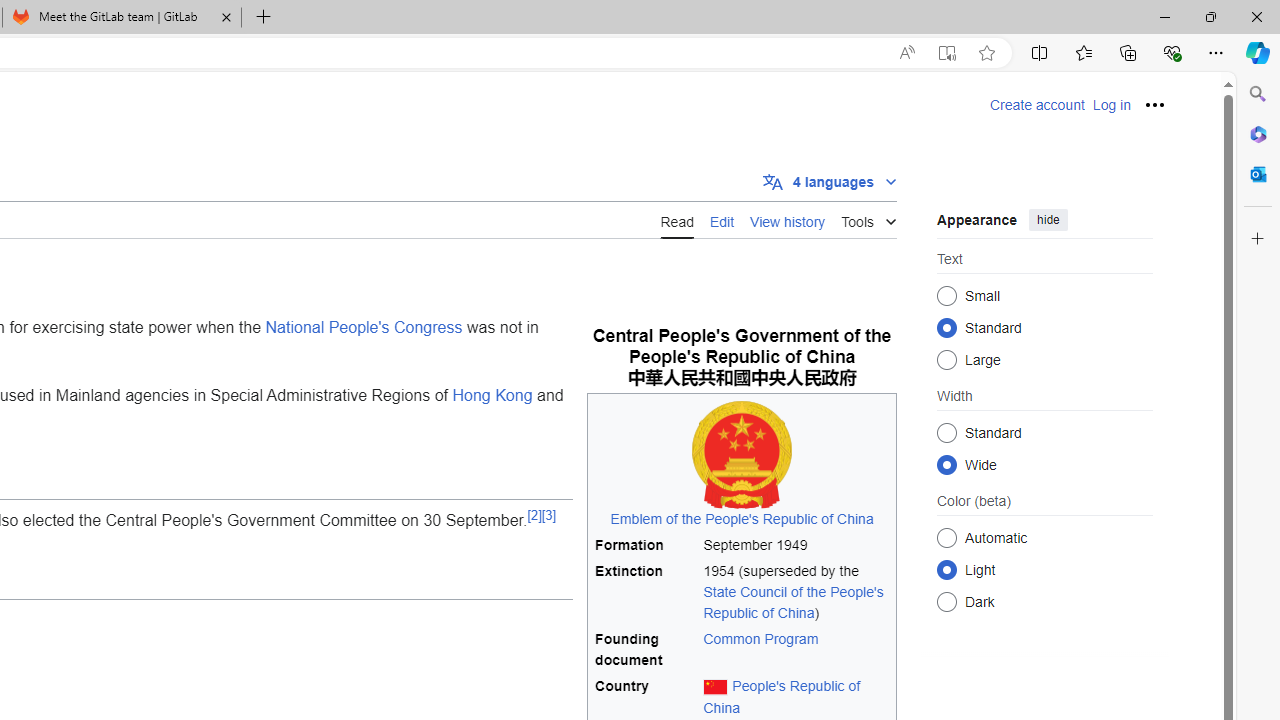 The image size is (1280, 720). I want to click on Large, so click(946, 360).